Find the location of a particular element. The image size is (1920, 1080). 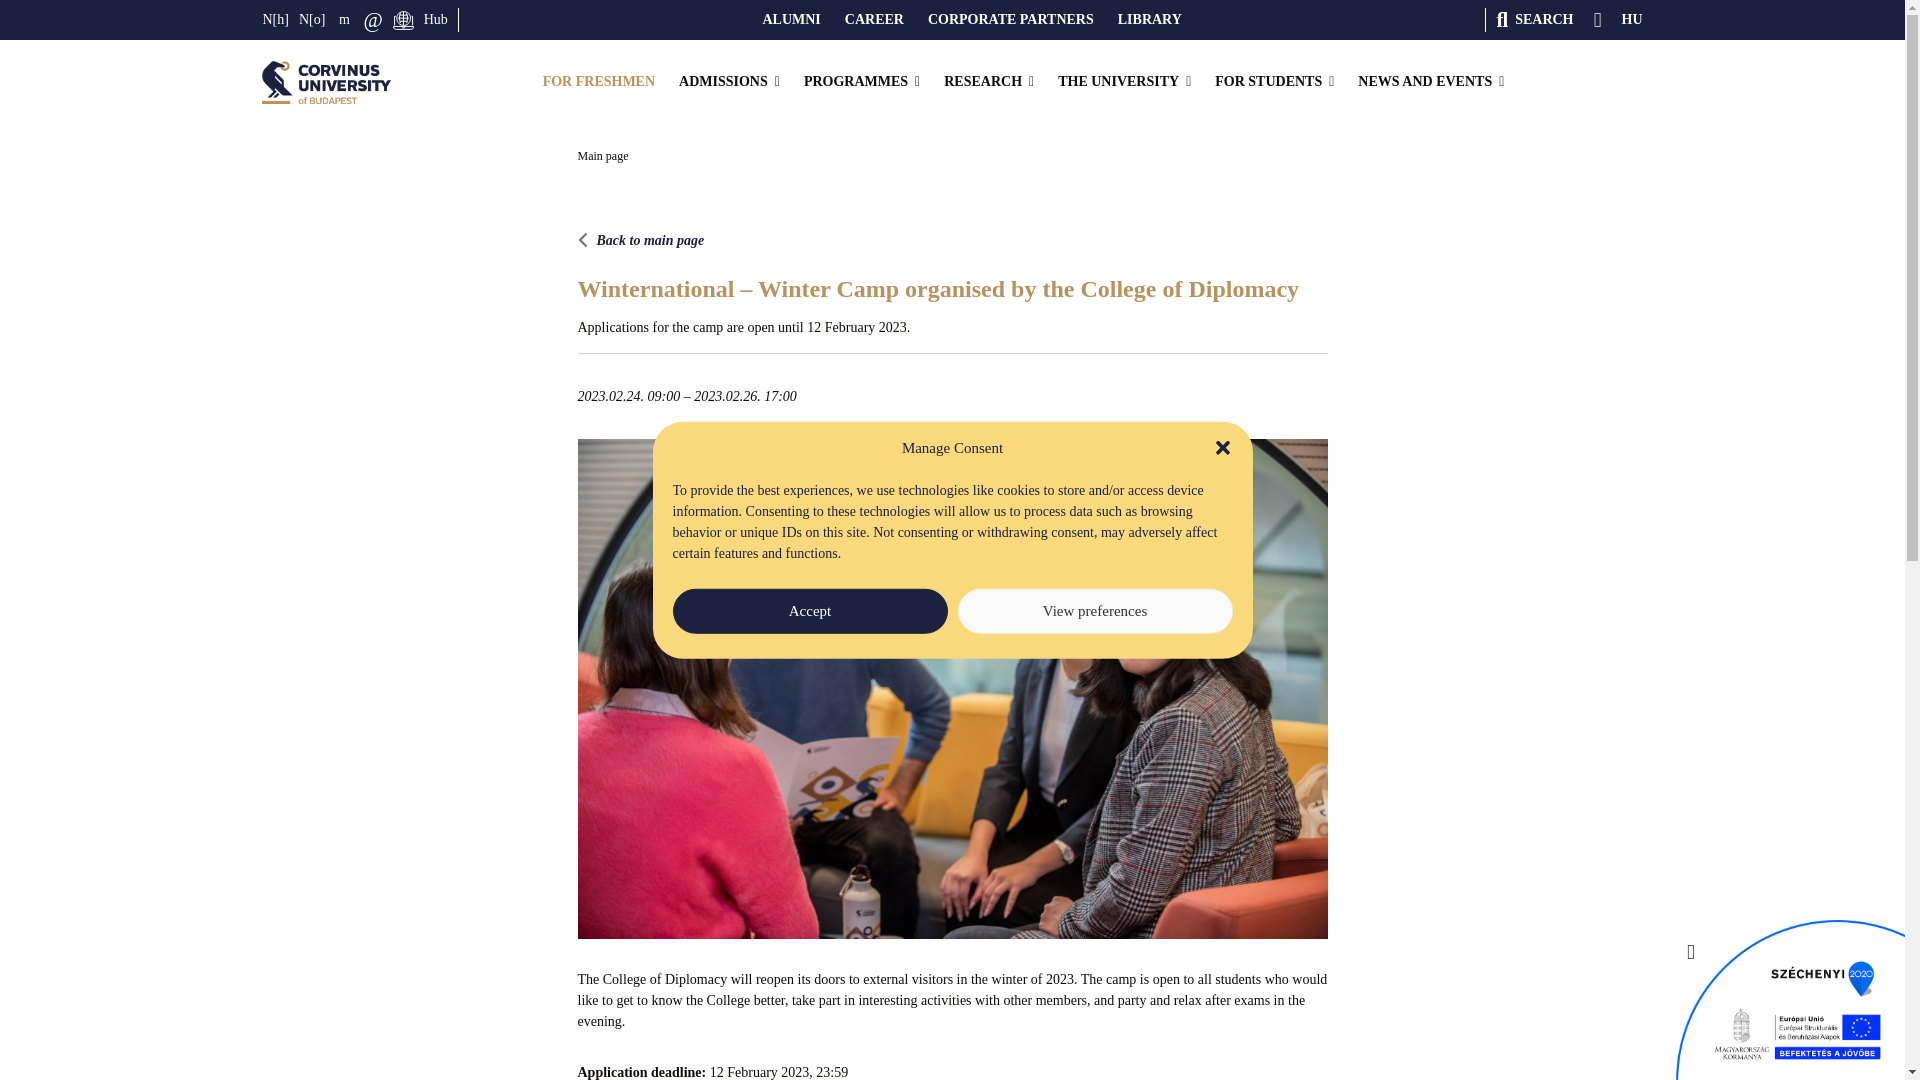

MyCorvinus Hub is located at coordinates (436, 20).